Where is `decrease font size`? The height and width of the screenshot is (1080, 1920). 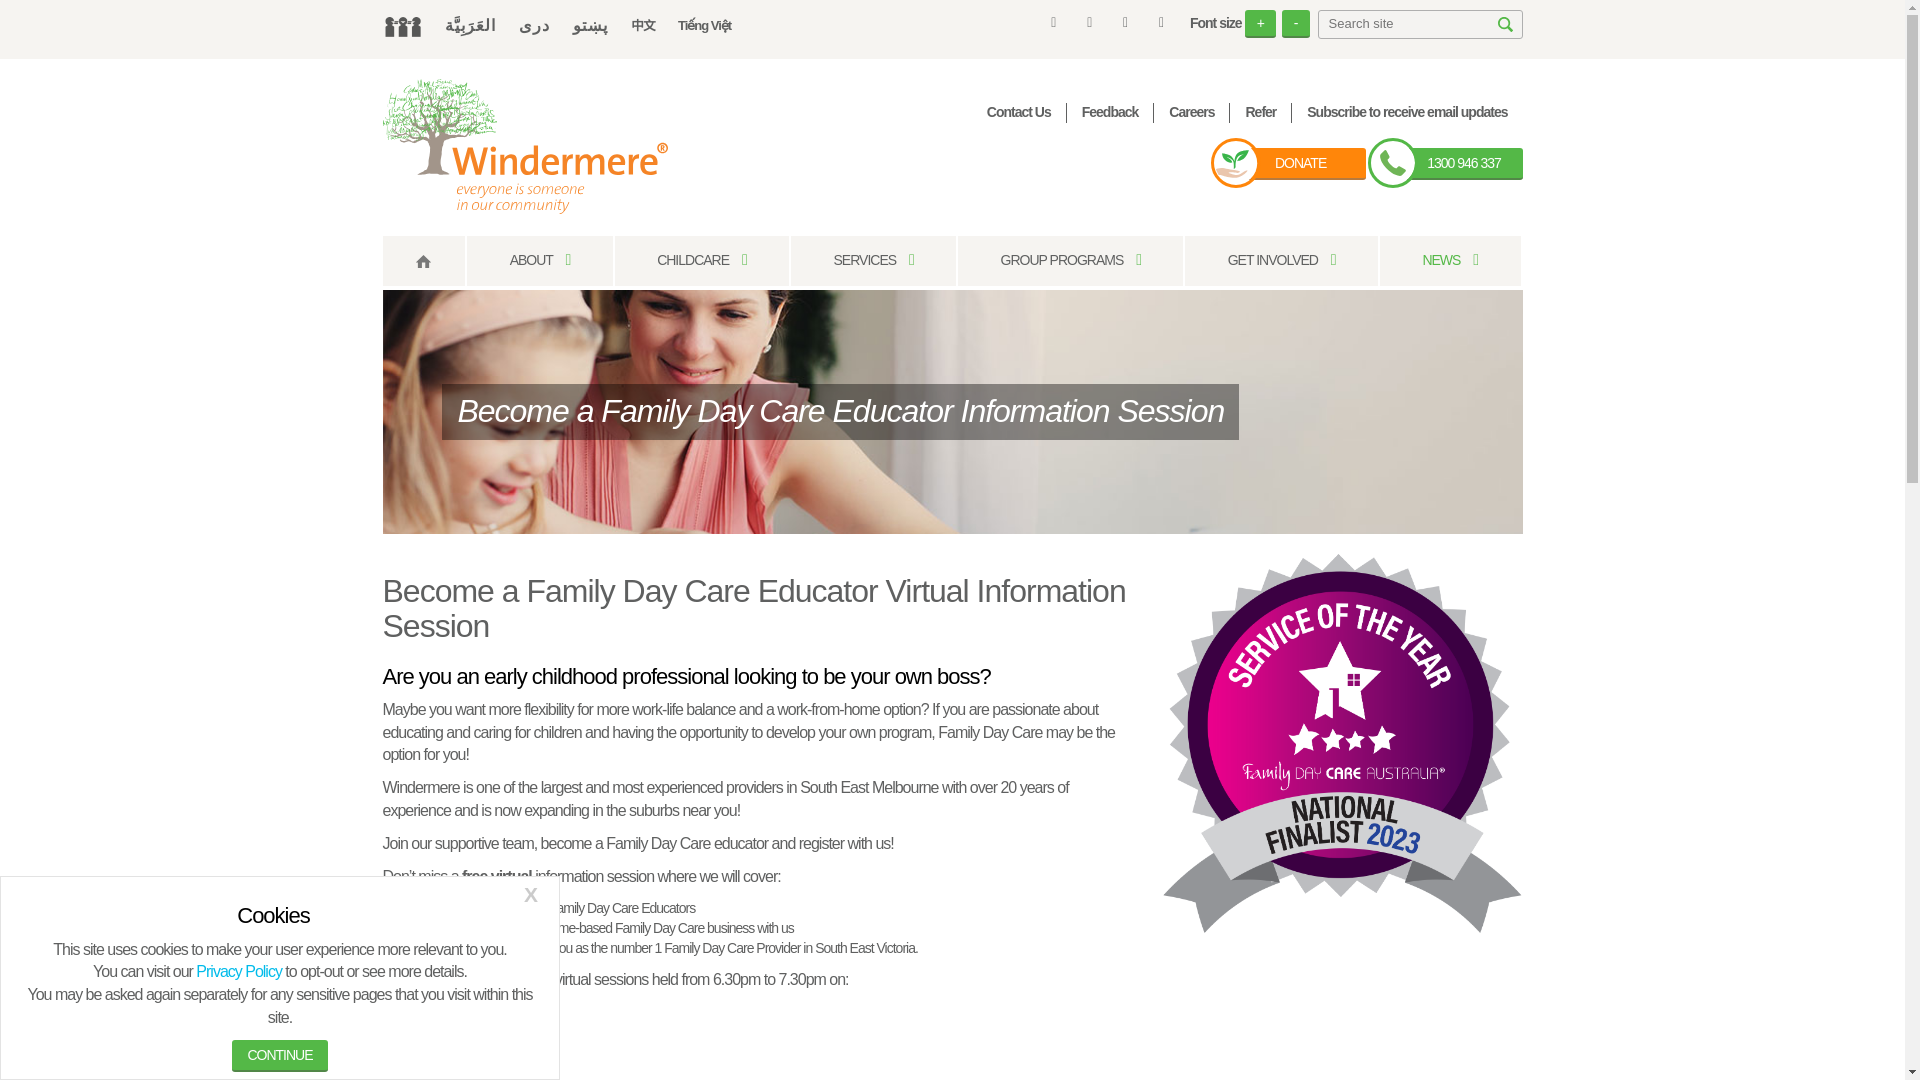 decrease font size is located at coordinates (1296, 23).